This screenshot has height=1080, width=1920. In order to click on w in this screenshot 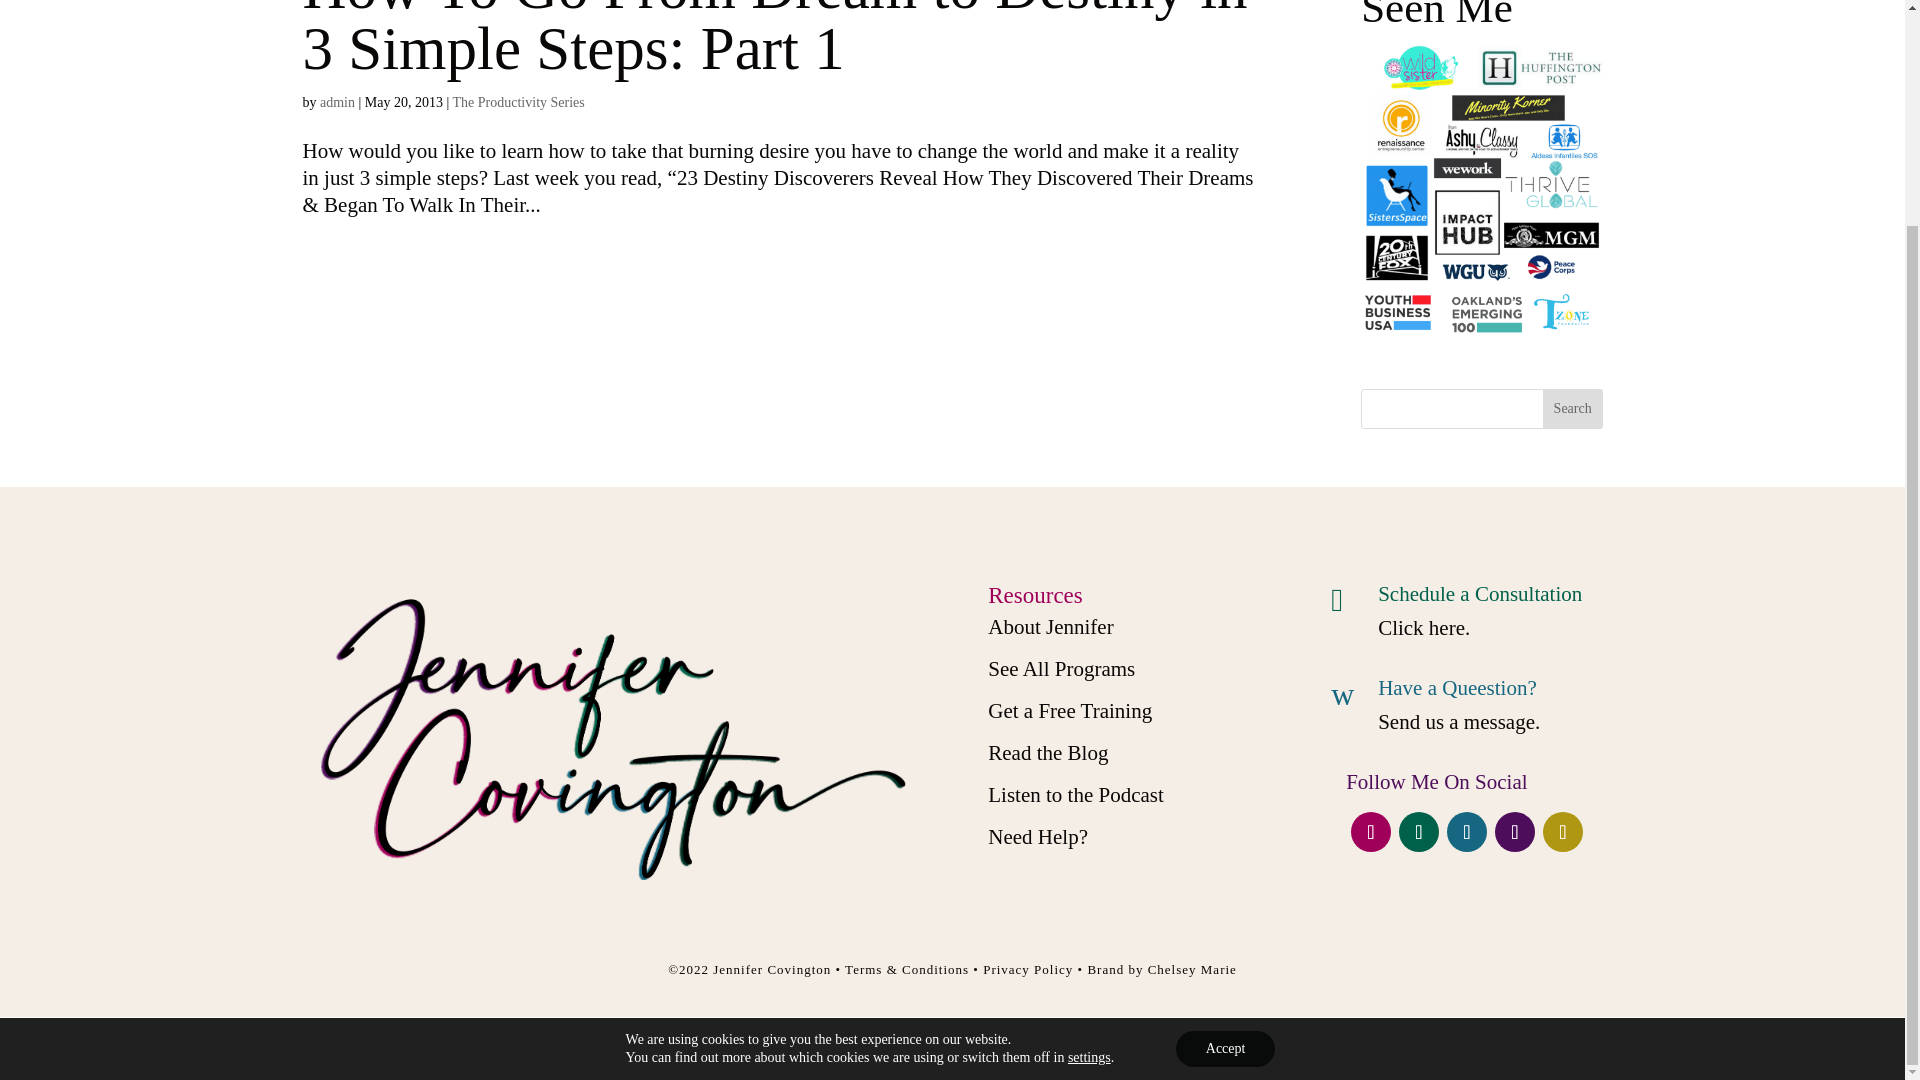, I will do `click(1346, 694)`.